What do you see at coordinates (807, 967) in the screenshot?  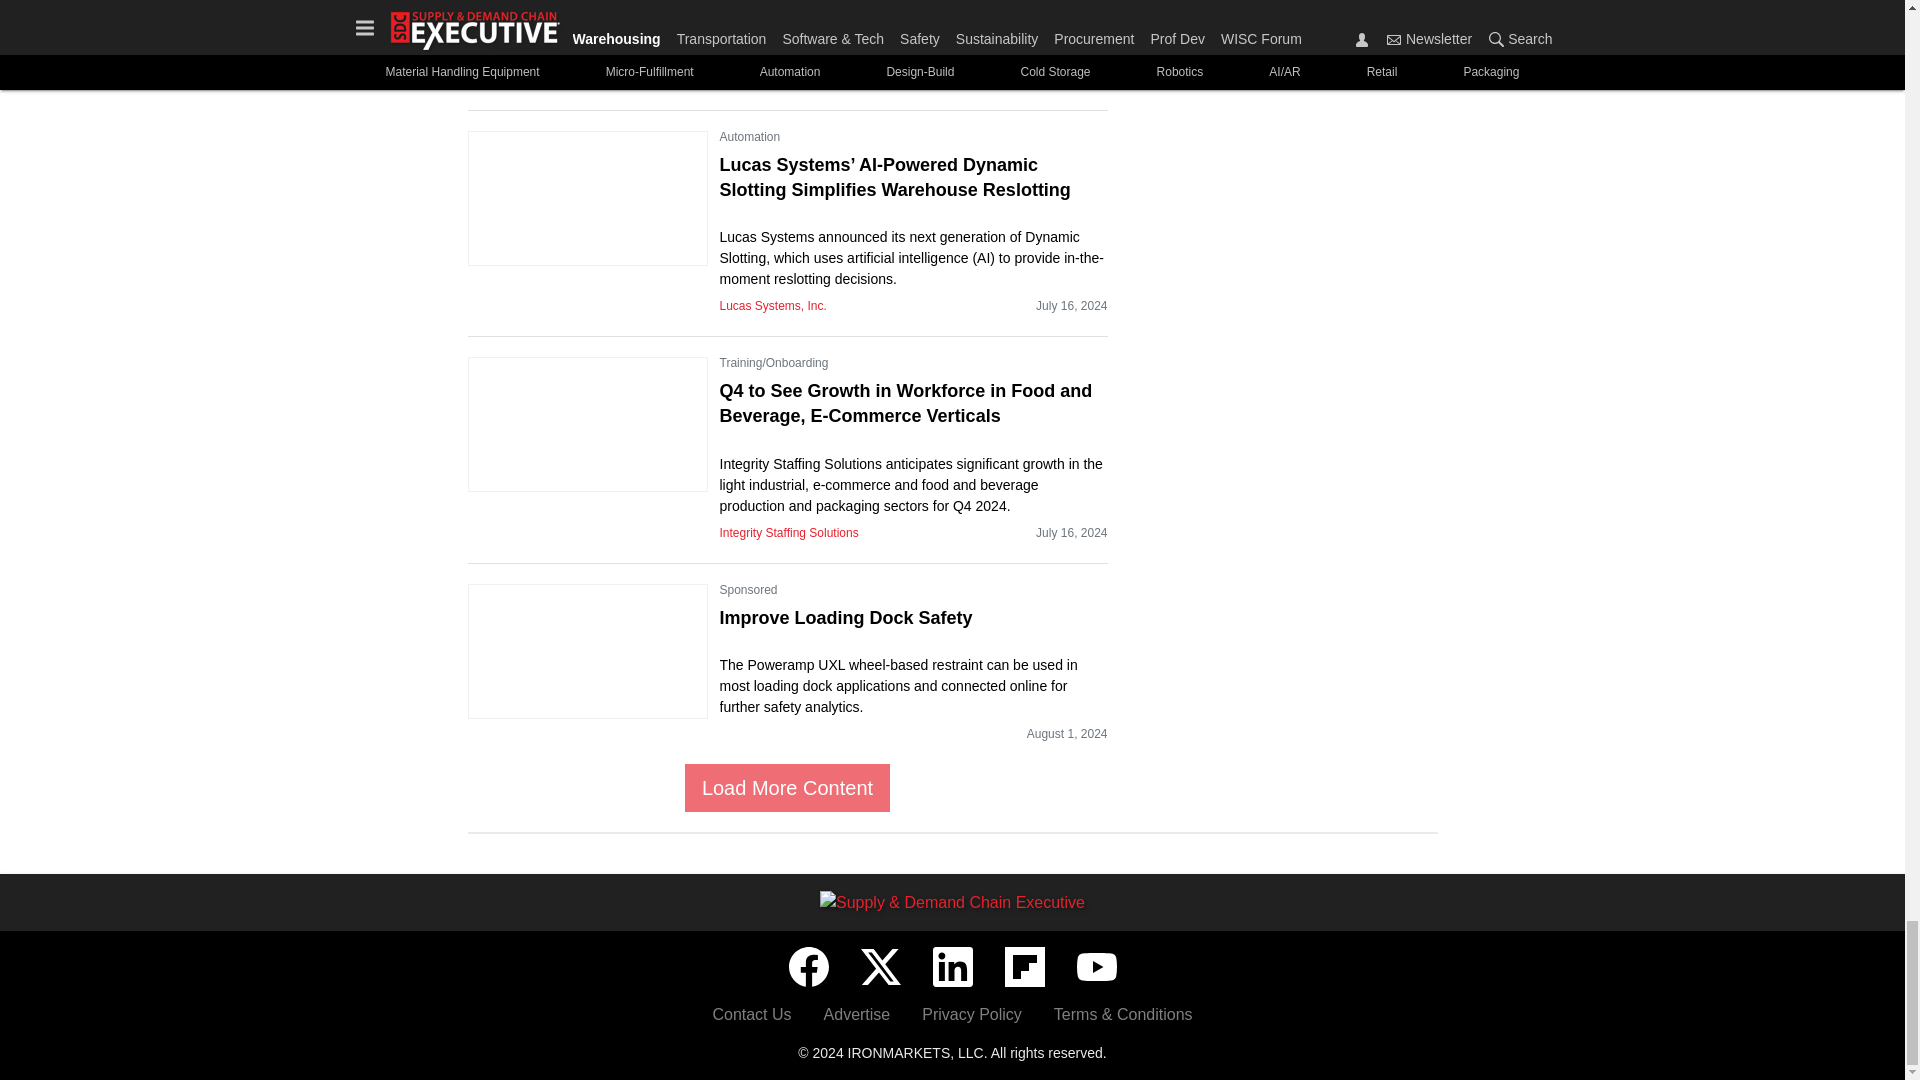 I see `Facebook icon` at bounding box center [807, 967].